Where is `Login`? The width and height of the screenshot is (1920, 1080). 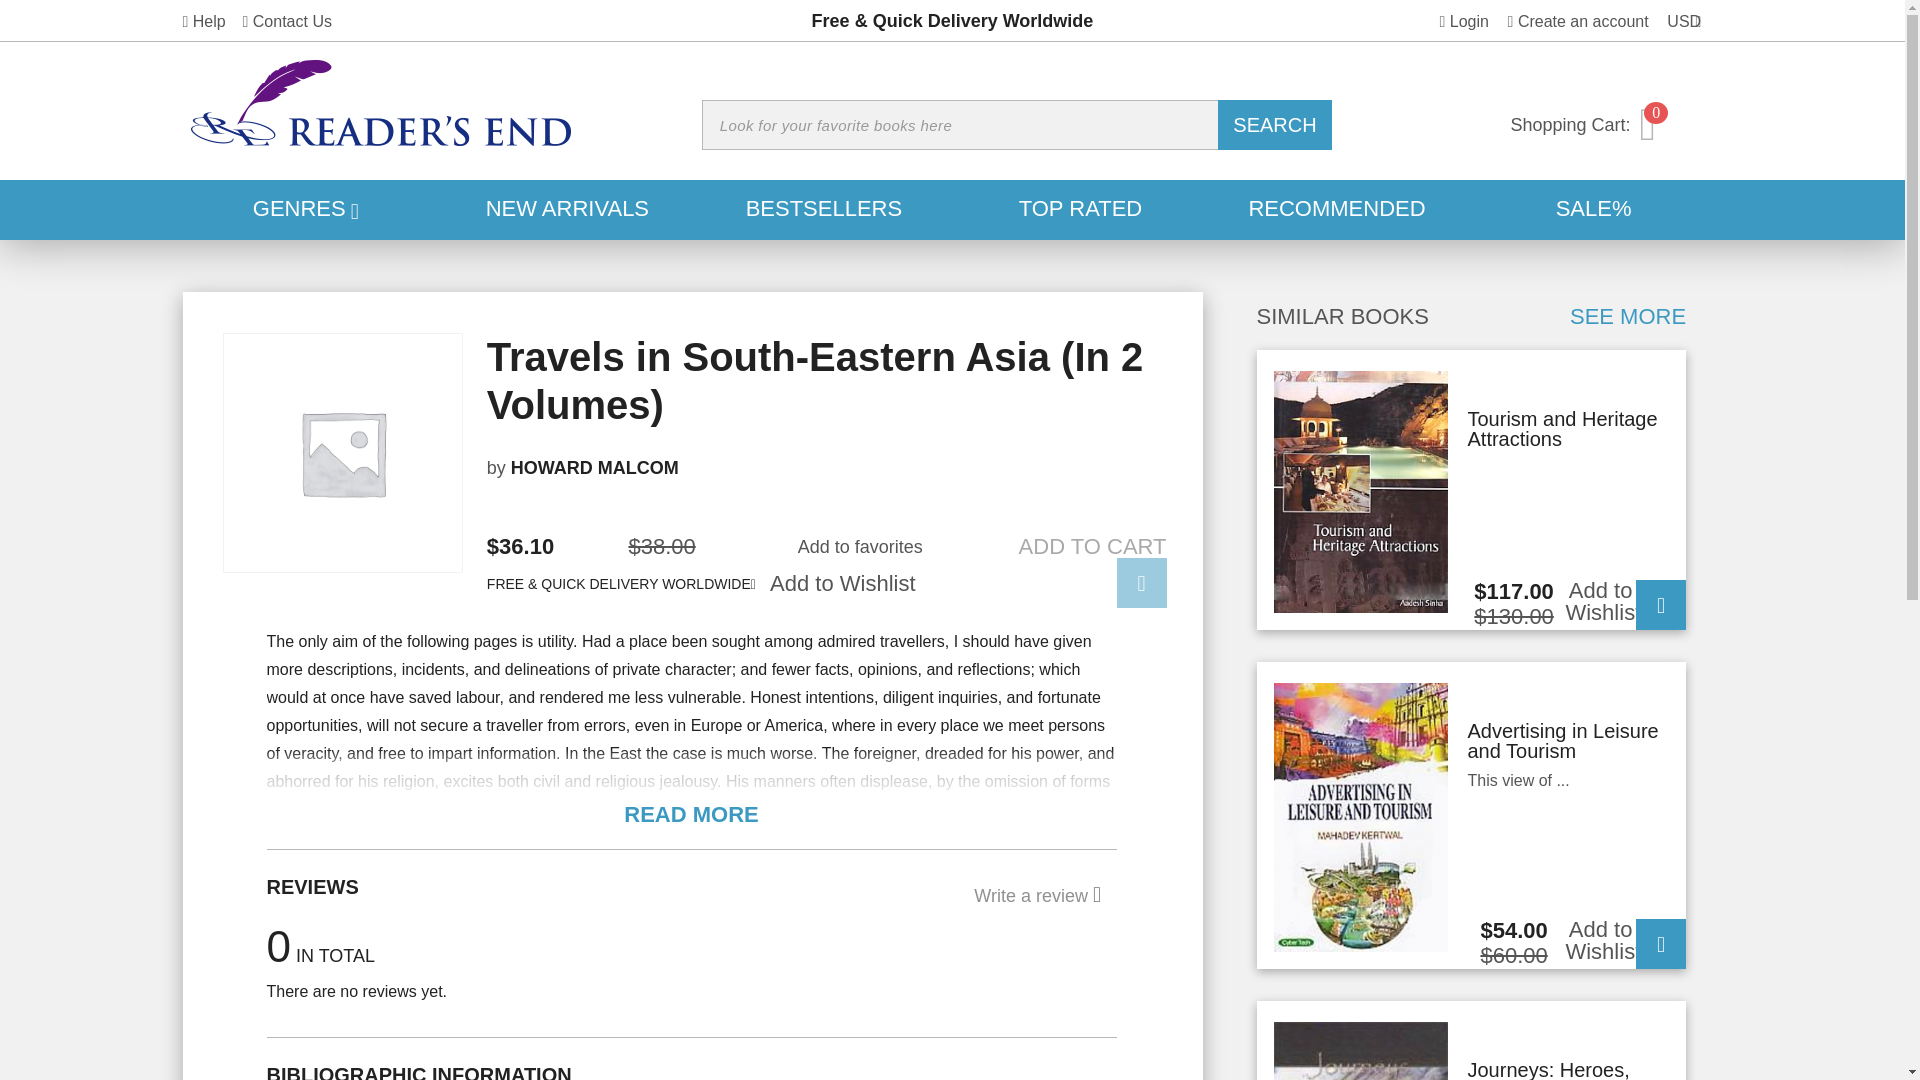 Login is located at coordinates (842, 598).